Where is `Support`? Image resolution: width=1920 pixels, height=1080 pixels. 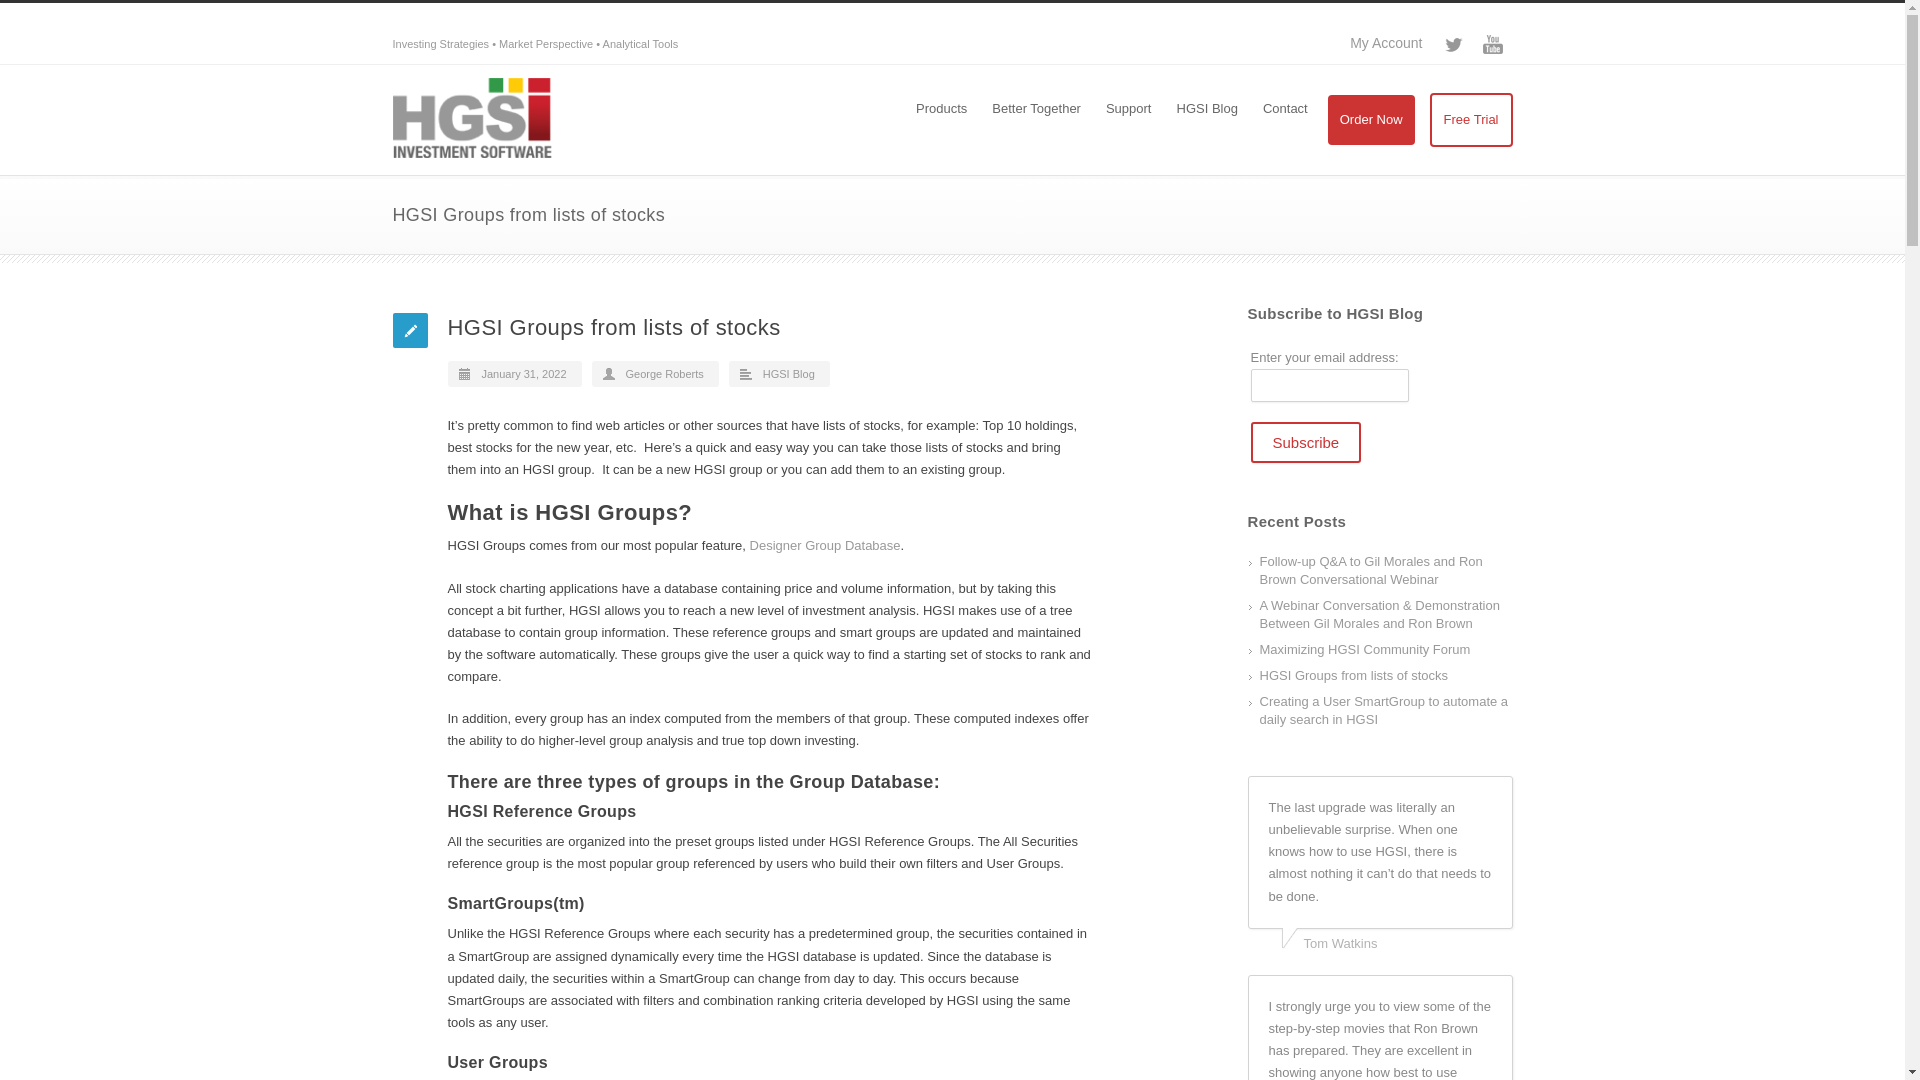 Support is located at coordinates (1128, 110).